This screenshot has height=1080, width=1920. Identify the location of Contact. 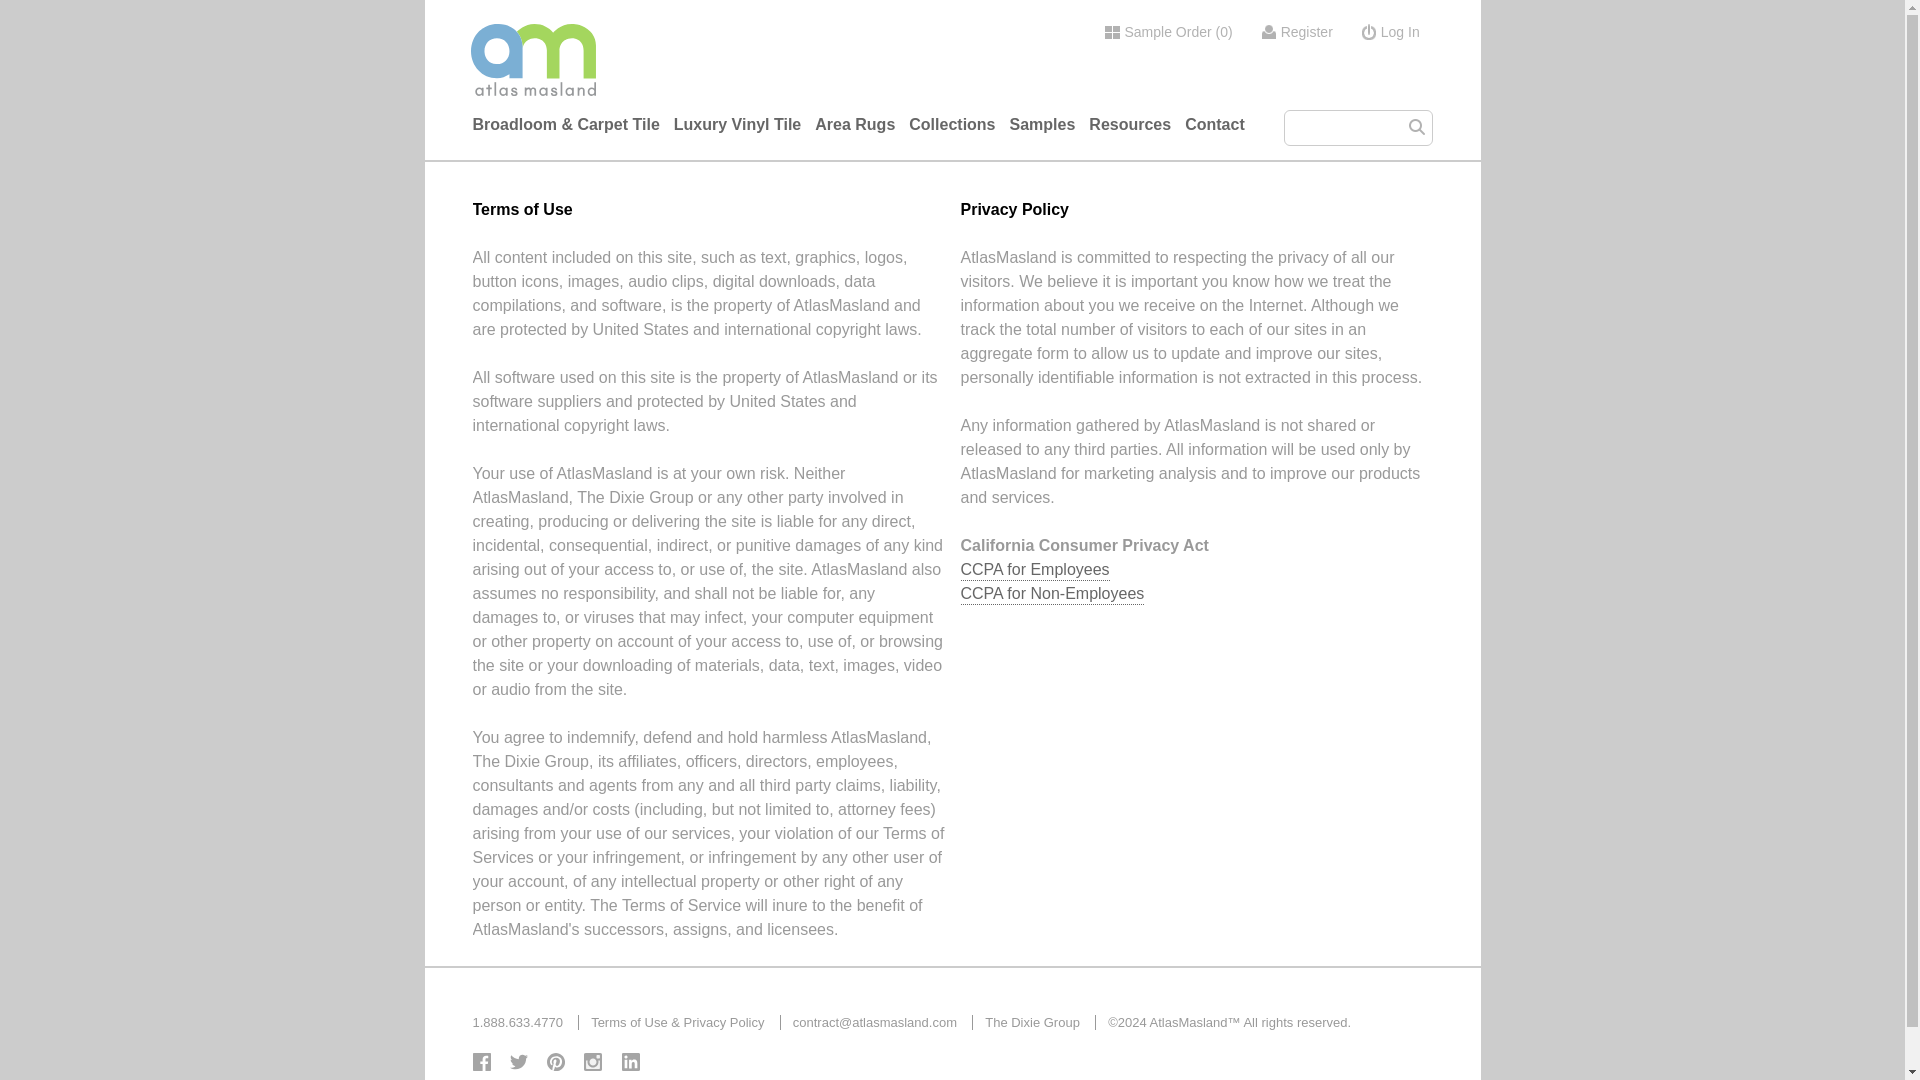
(1214, 125).